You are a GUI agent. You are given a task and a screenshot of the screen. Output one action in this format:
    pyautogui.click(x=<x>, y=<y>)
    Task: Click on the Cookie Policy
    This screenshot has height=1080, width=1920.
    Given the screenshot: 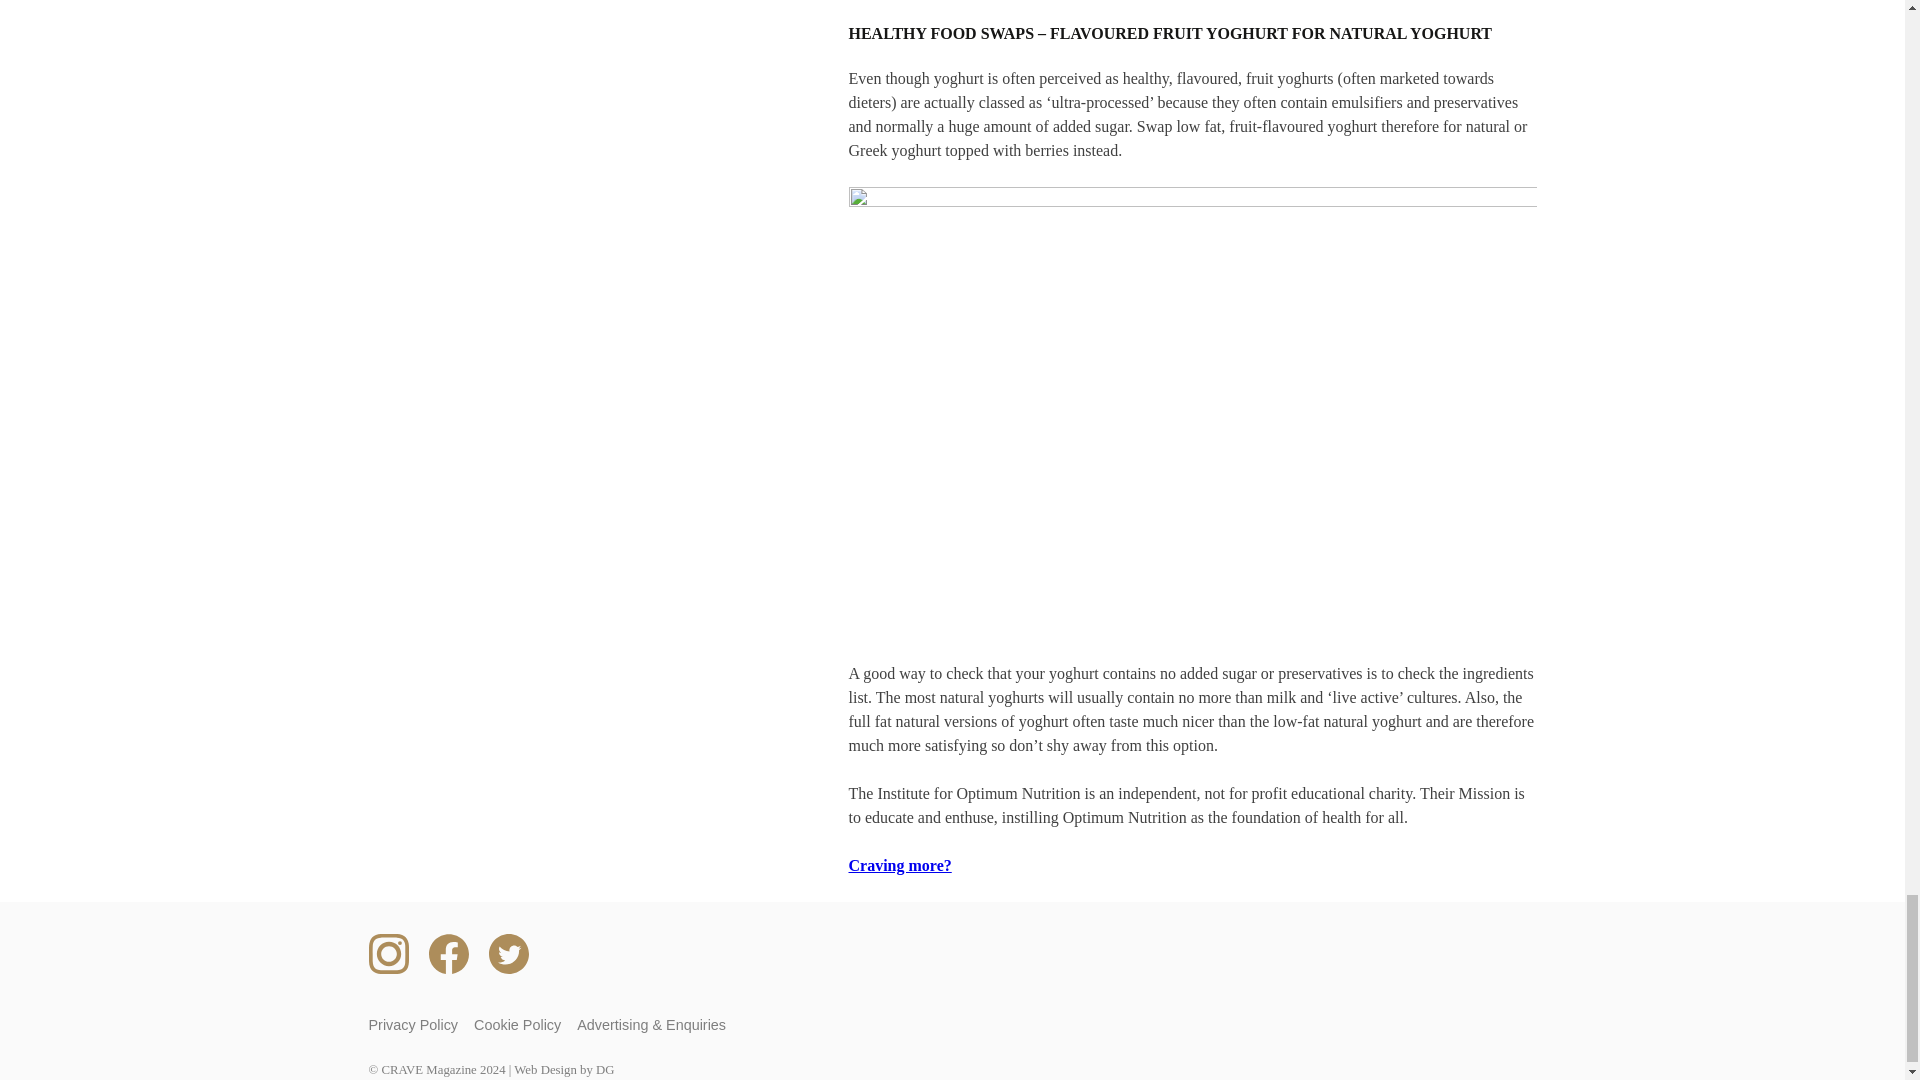 What is the action you would take?
    pyautogui.click(x=517, y=1024)
    